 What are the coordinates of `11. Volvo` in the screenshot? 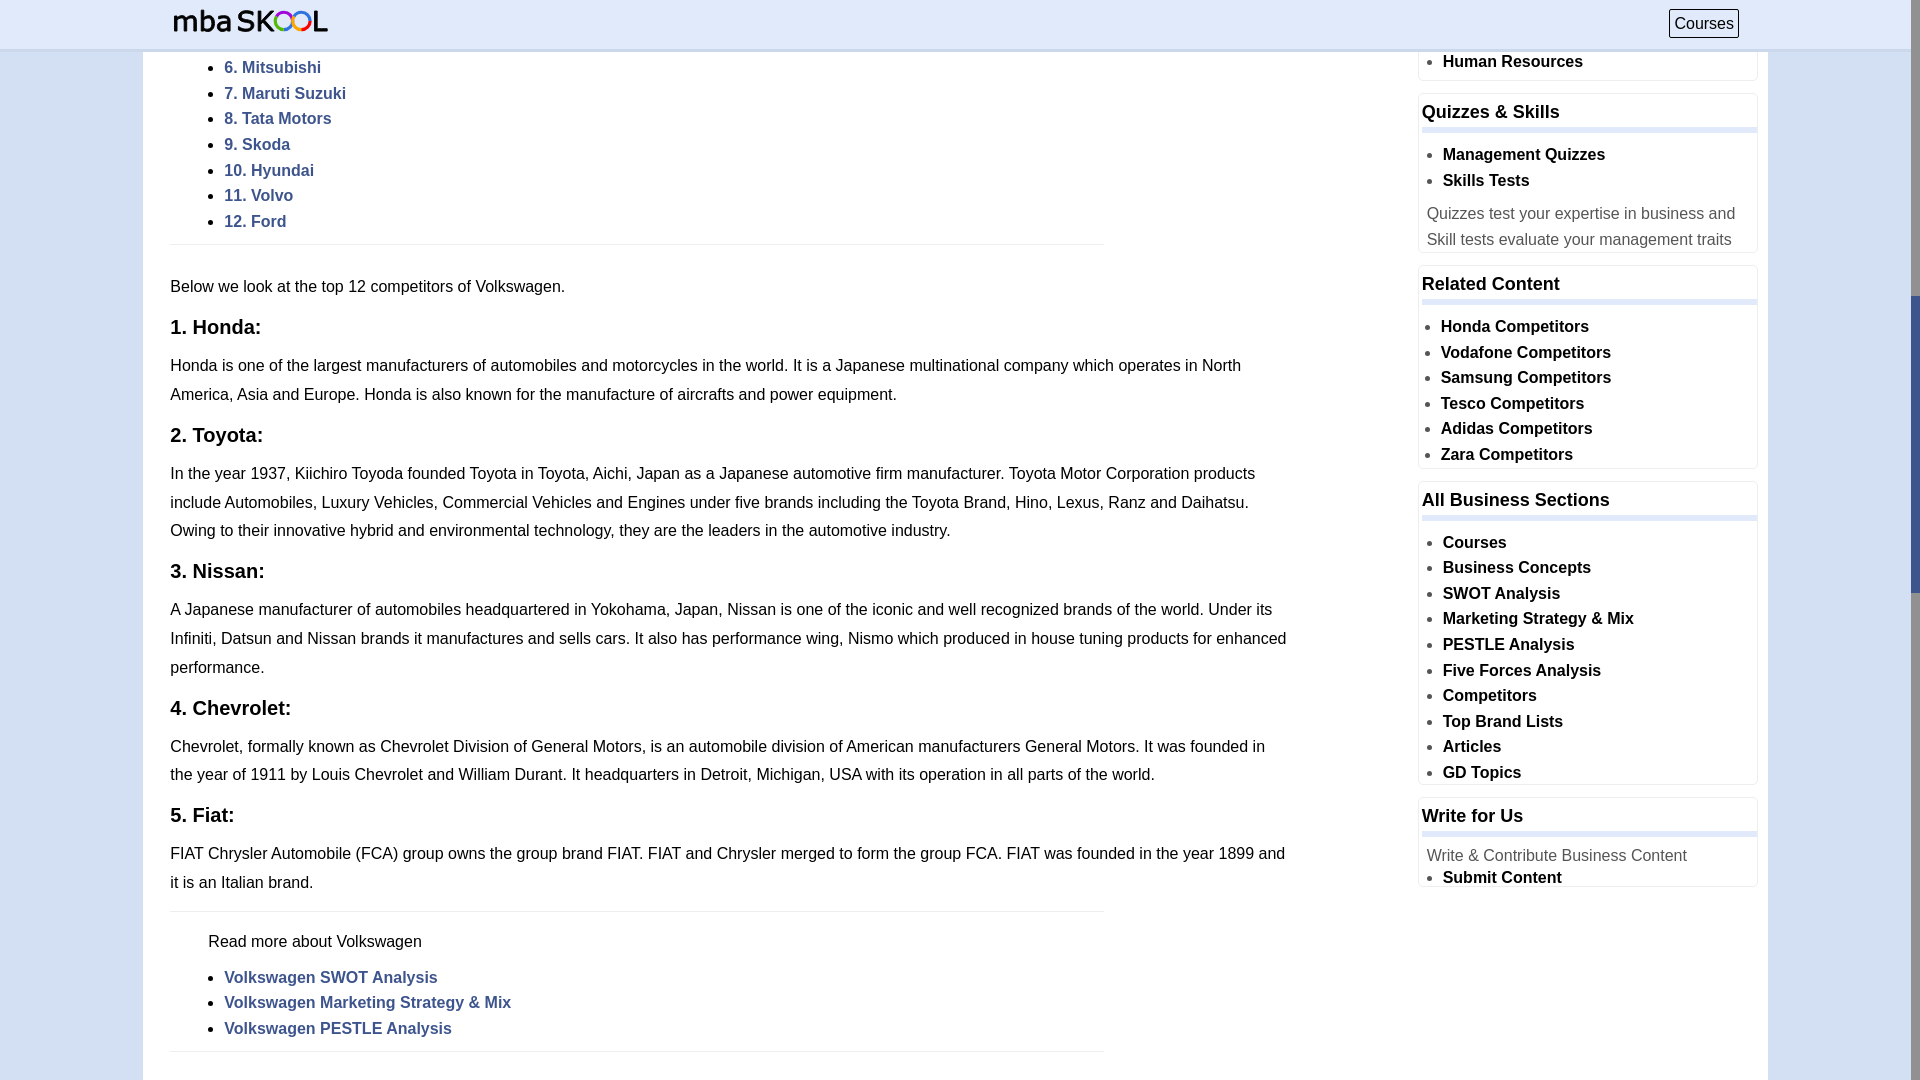 It's located at (258, 195).